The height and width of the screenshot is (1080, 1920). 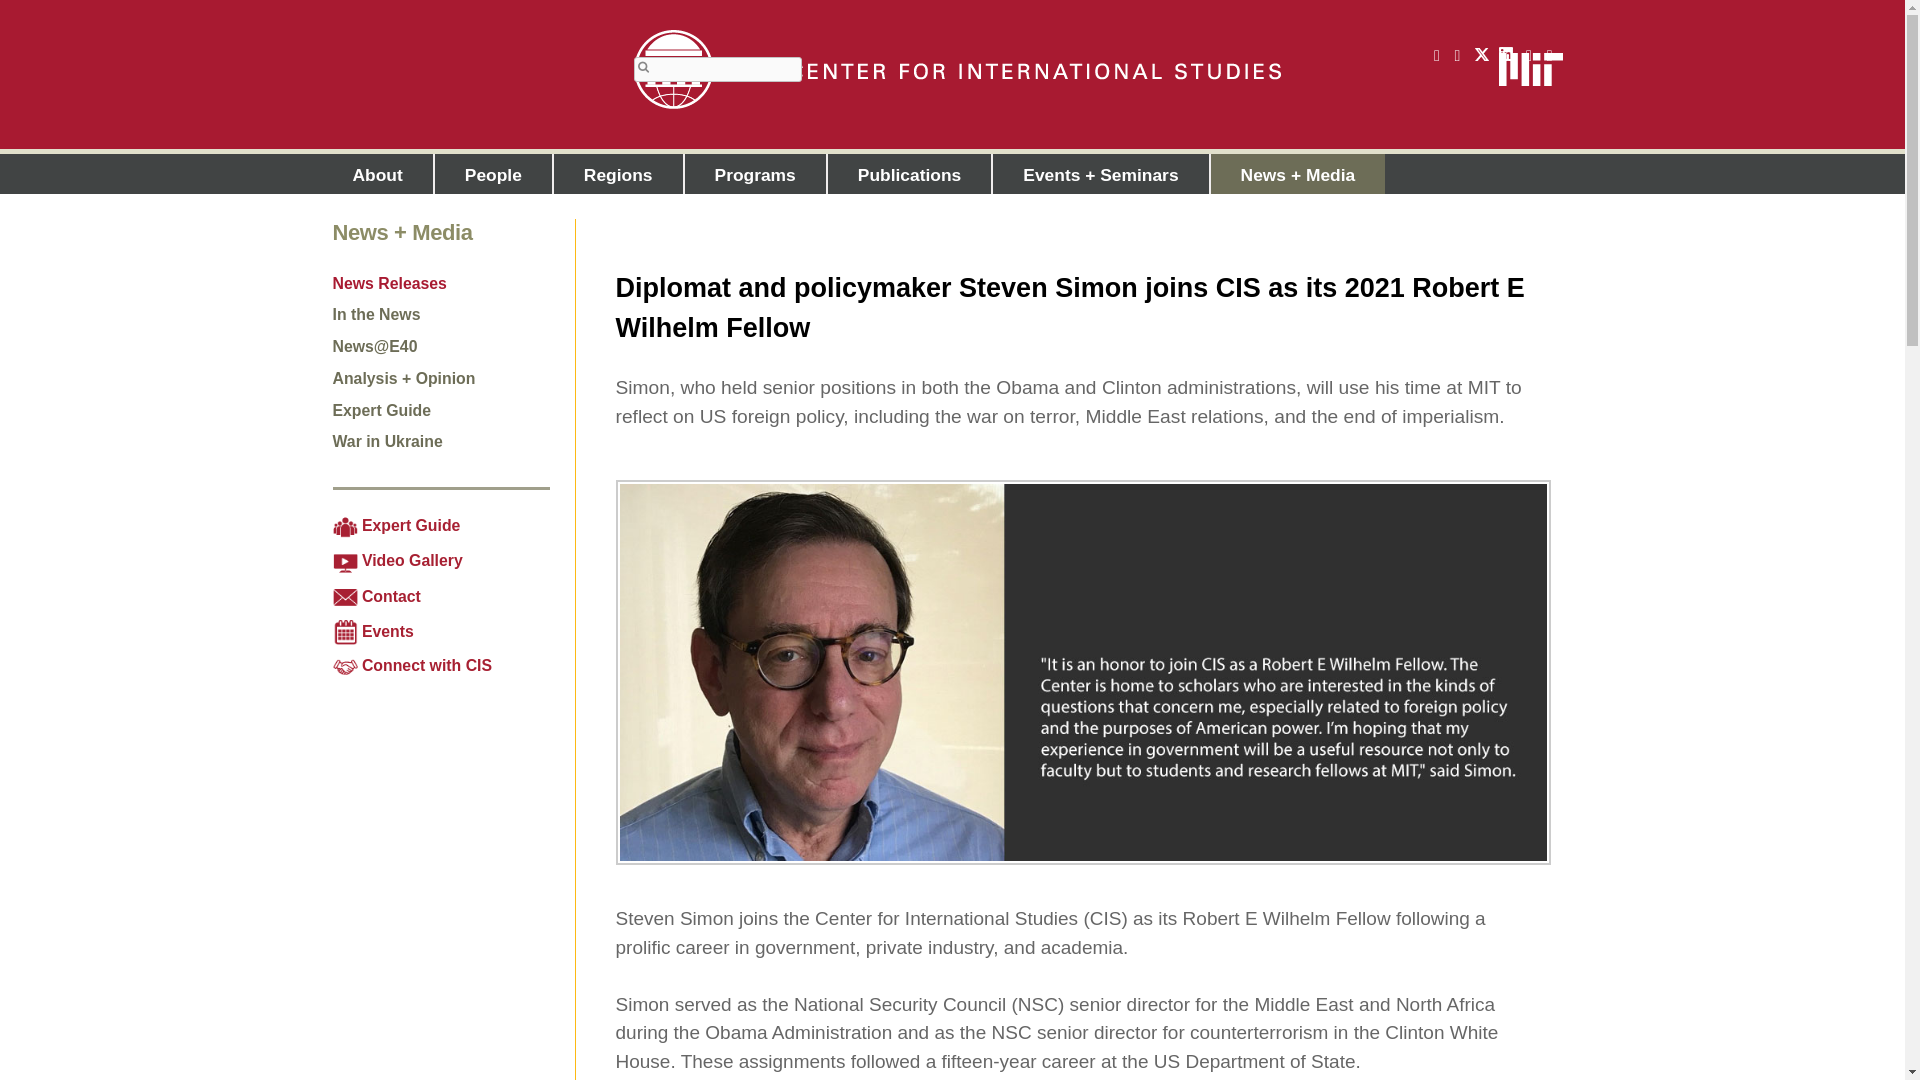 What do you see at coordinates (644, 67) in the screenshot?
I see `Search` at bounding box center [644, 67].